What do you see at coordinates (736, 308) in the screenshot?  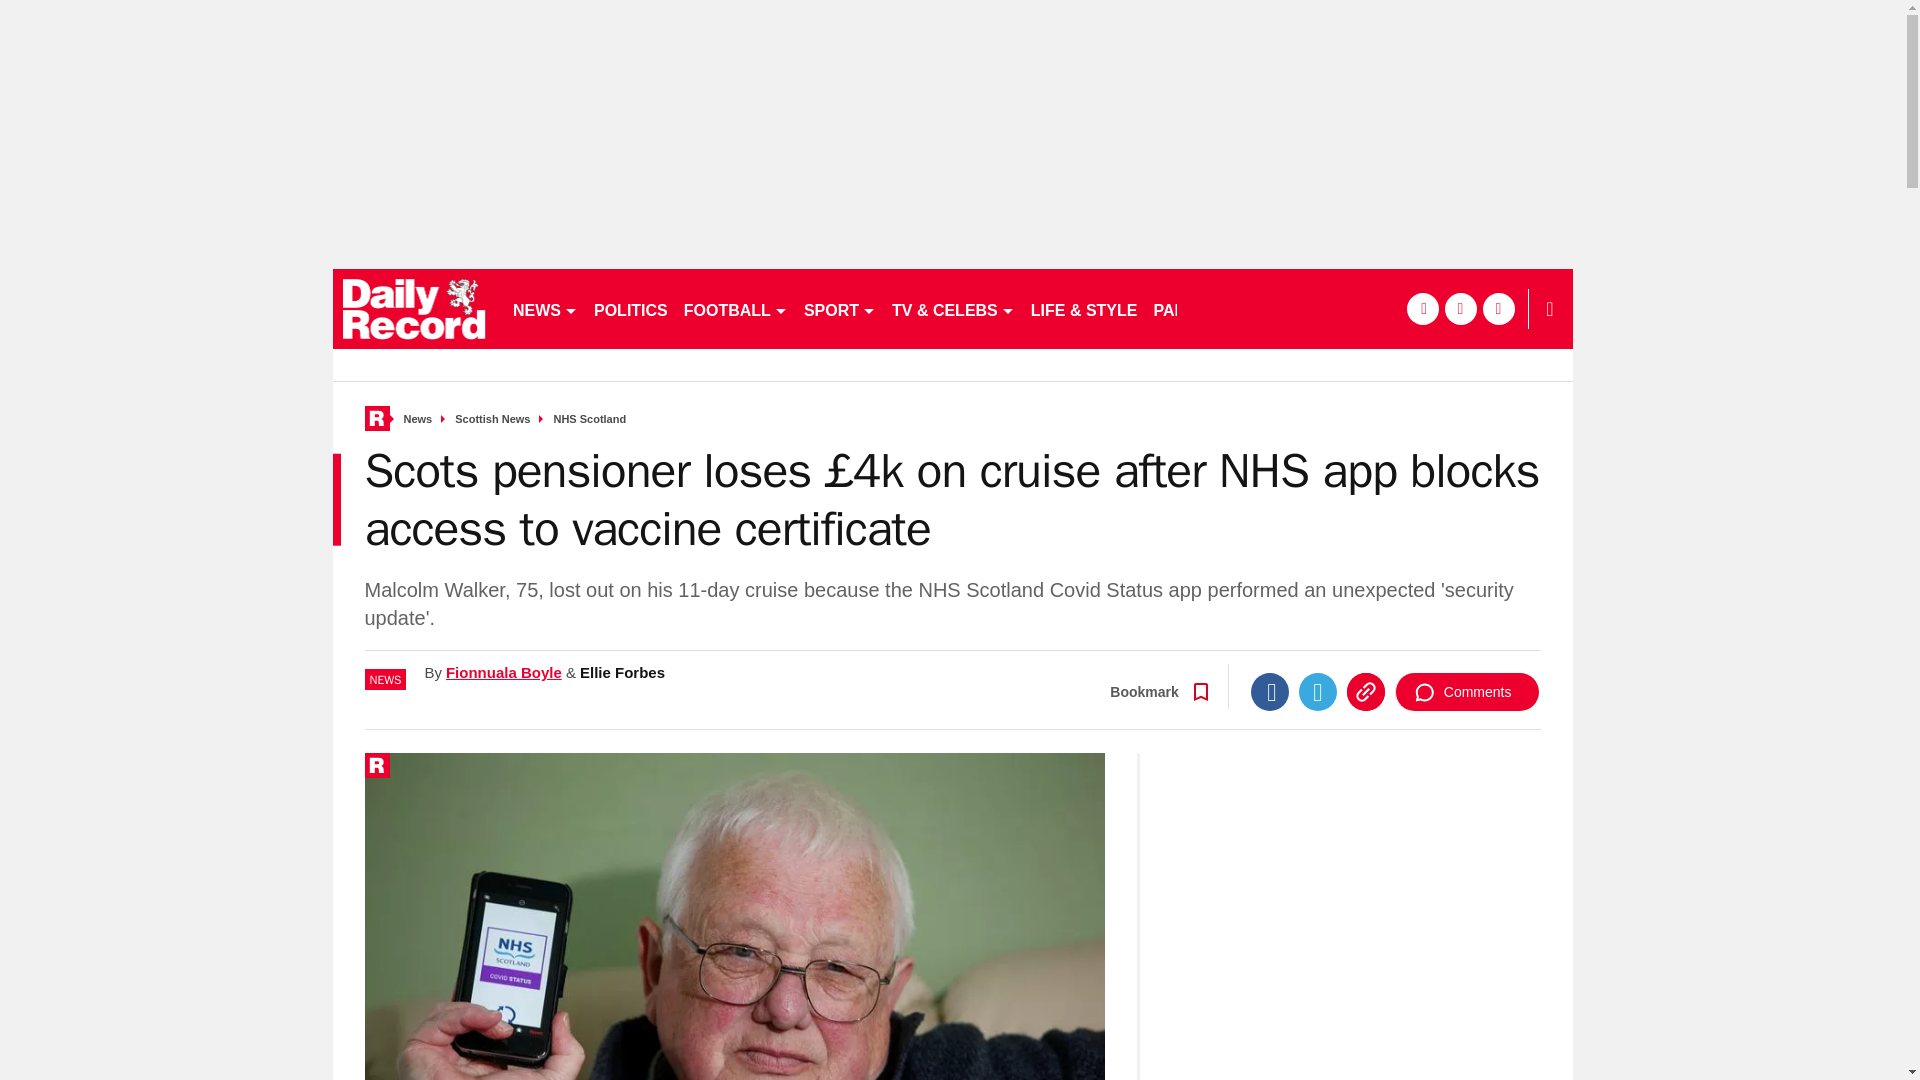 I see `FOOTBALL` at bounding box center [736, 308].